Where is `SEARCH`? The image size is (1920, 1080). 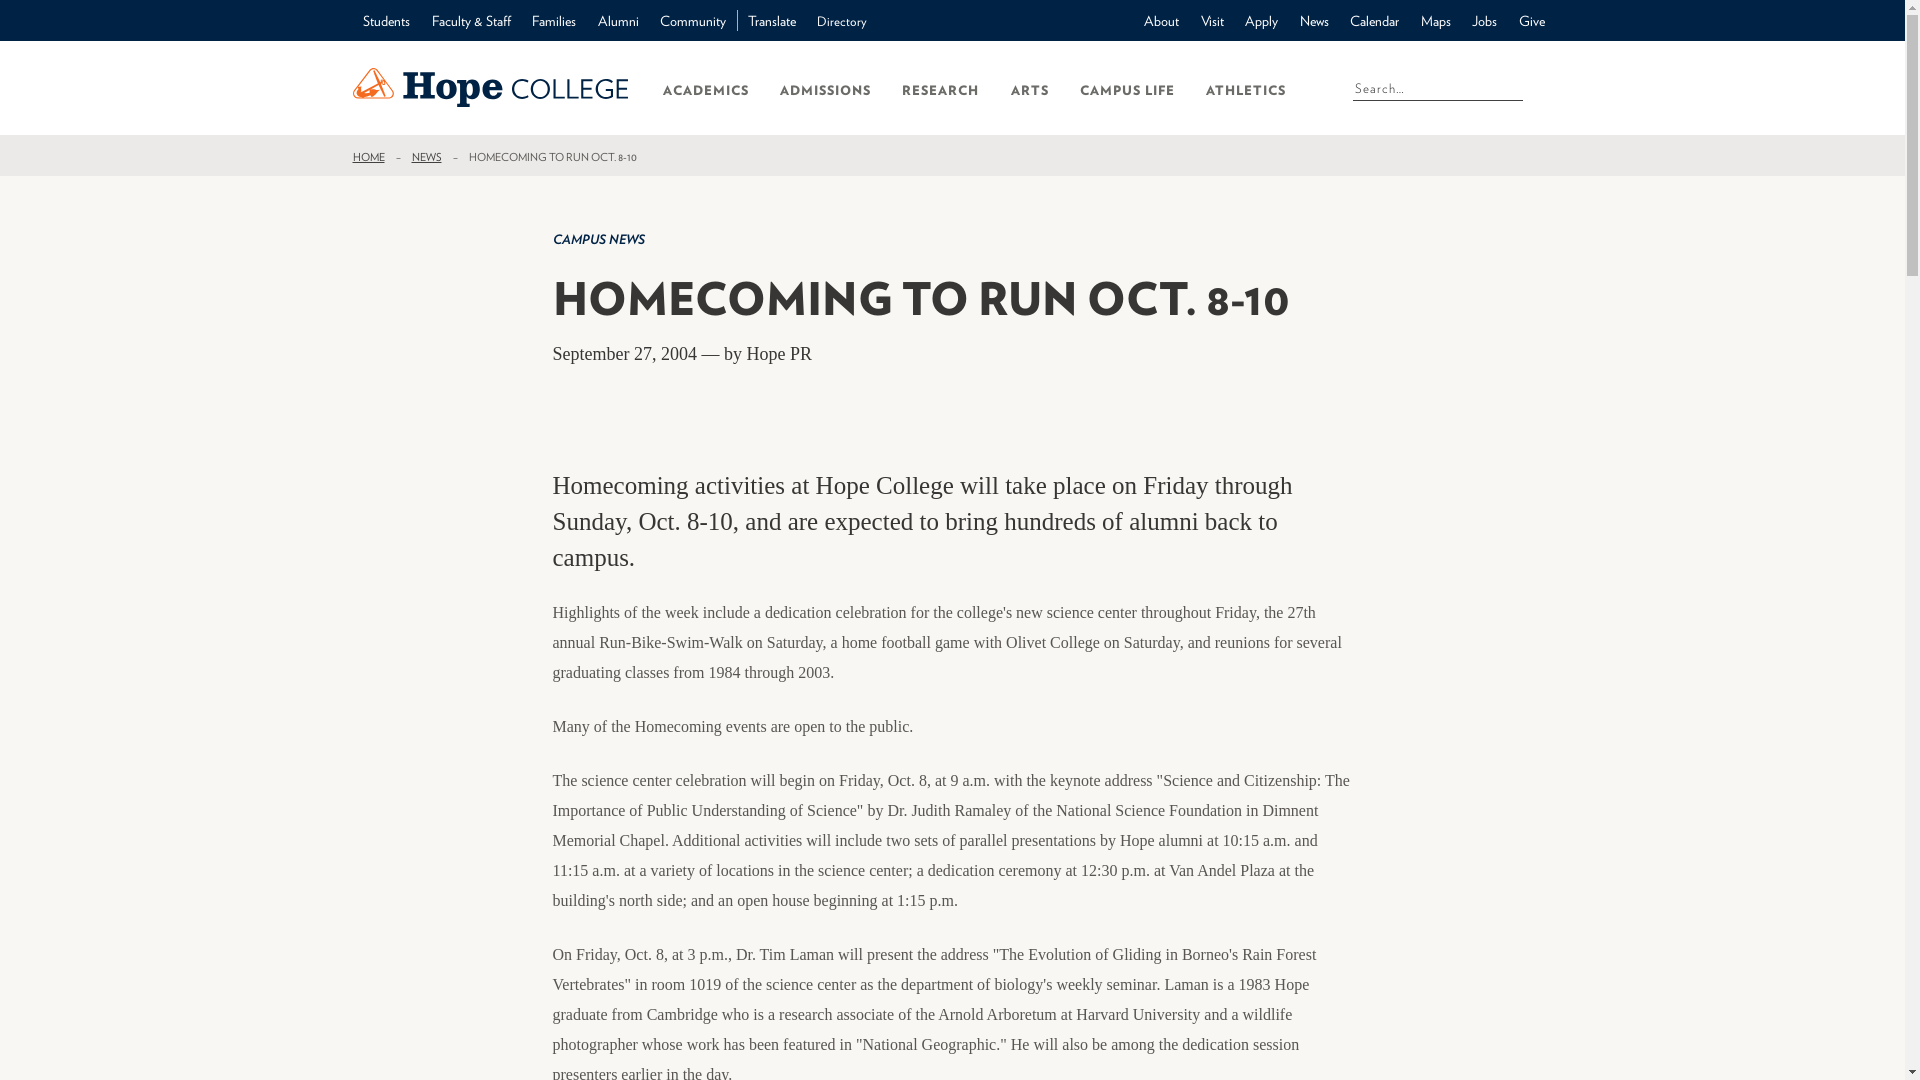
SEARCH is located at coordinates (1530, 86).